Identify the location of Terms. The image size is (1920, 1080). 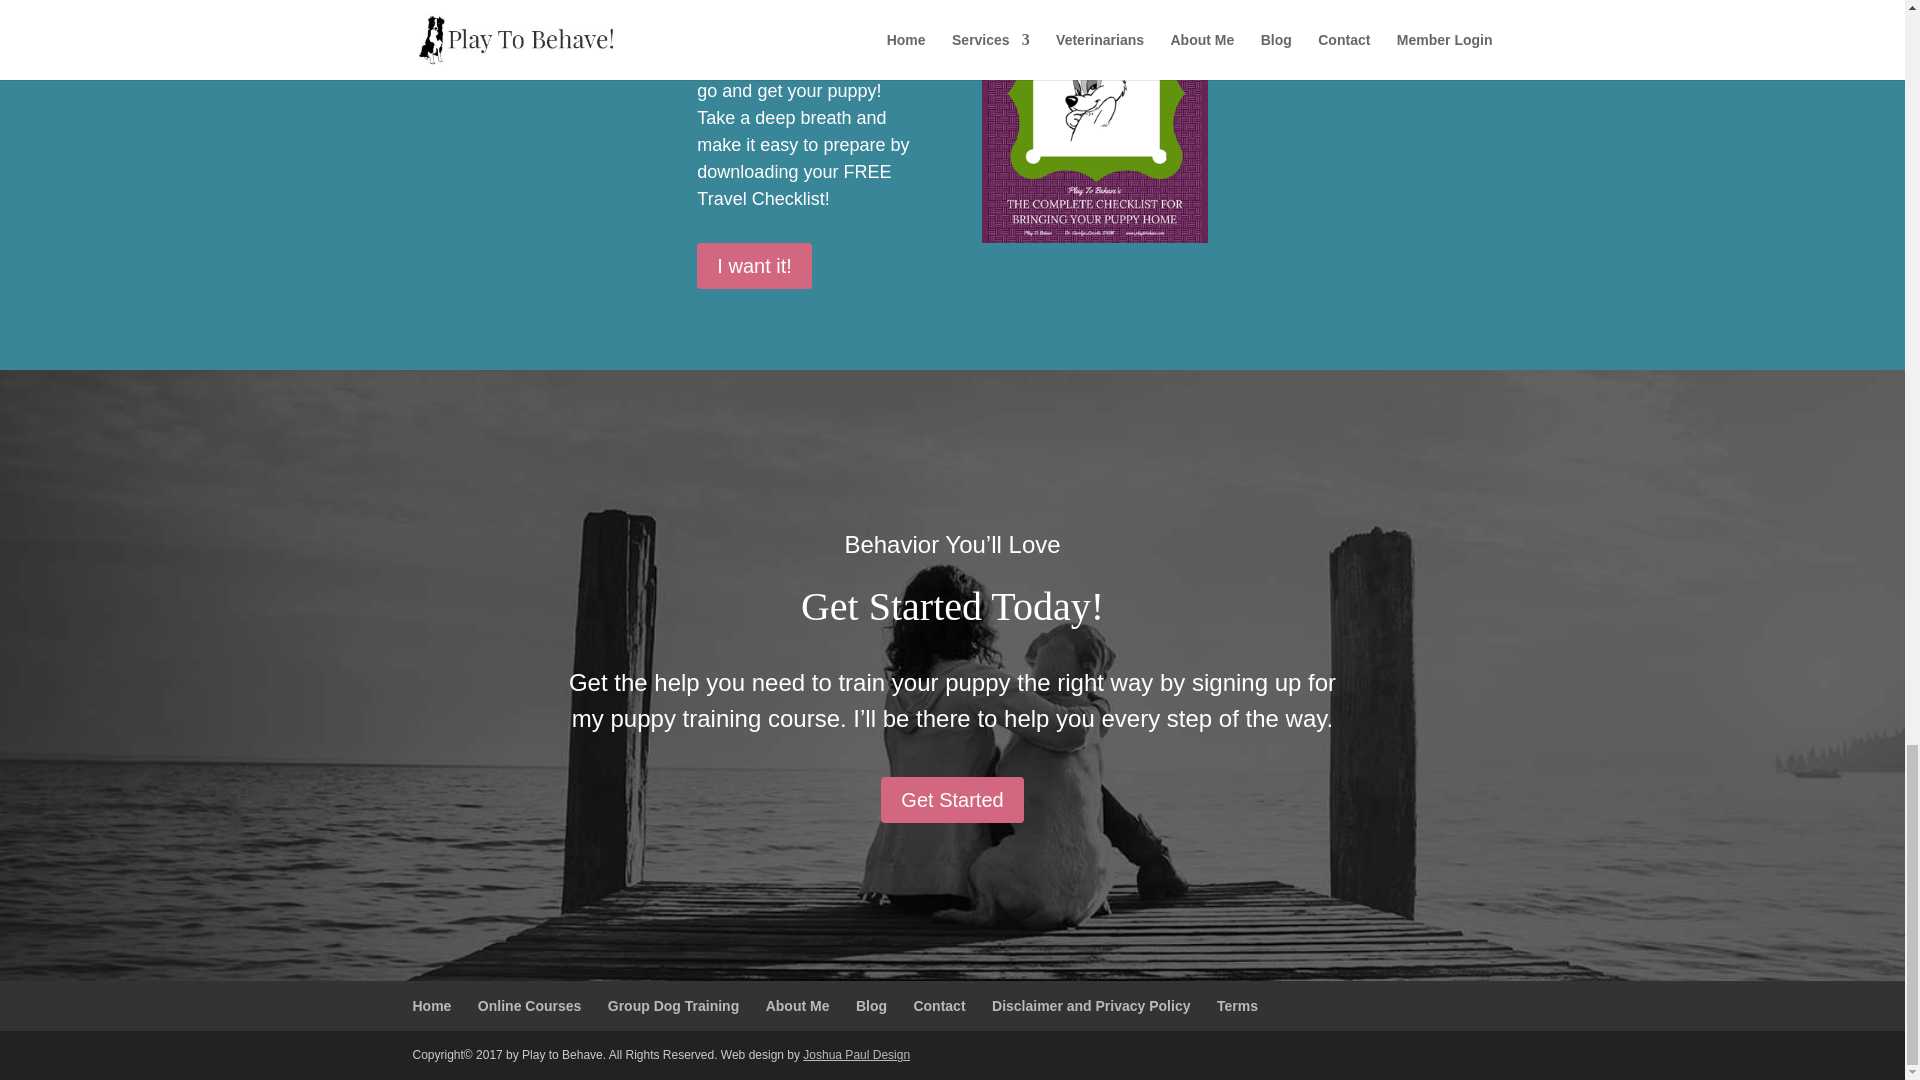
(1237, 1006).